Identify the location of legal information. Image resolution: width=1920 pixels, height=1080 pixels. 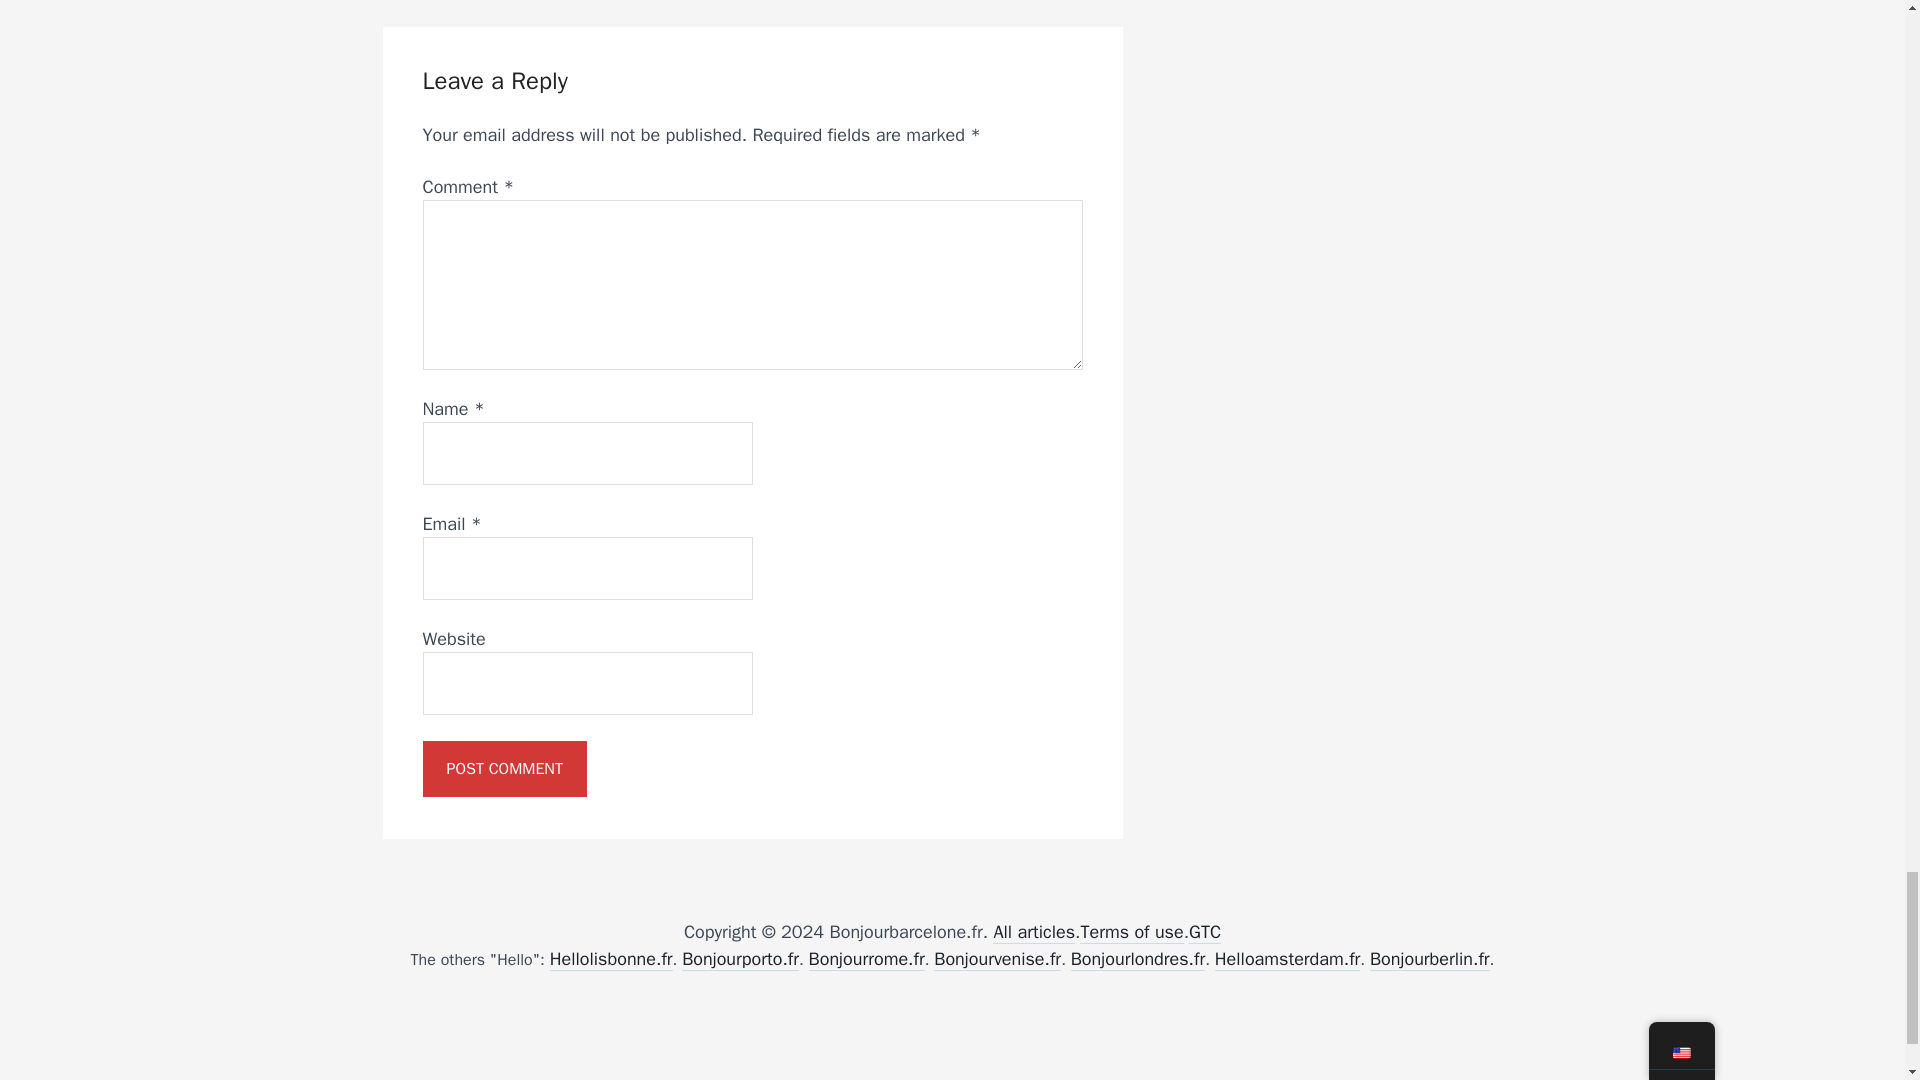
(1130, 932).